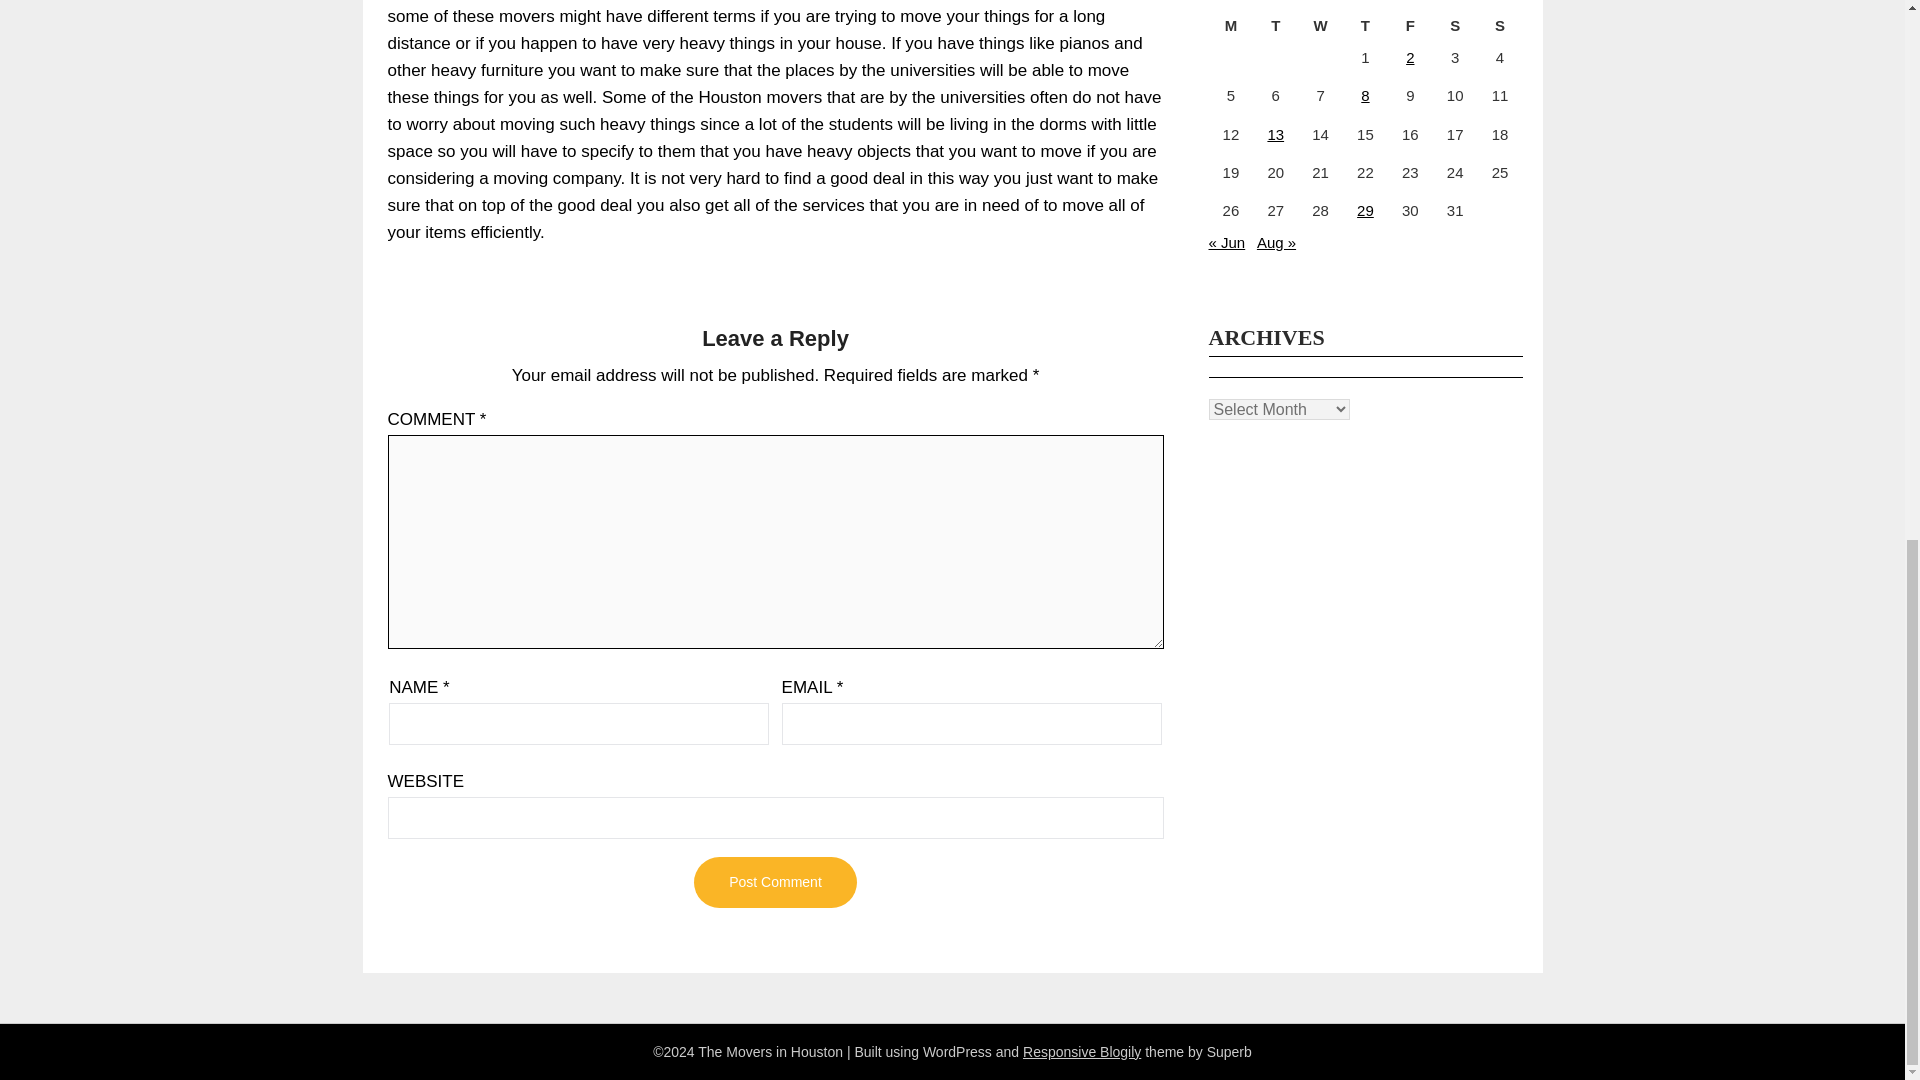 The height and width of the screenshot is (1080, 1920). I want to click on Friday, so click(1410, 26).